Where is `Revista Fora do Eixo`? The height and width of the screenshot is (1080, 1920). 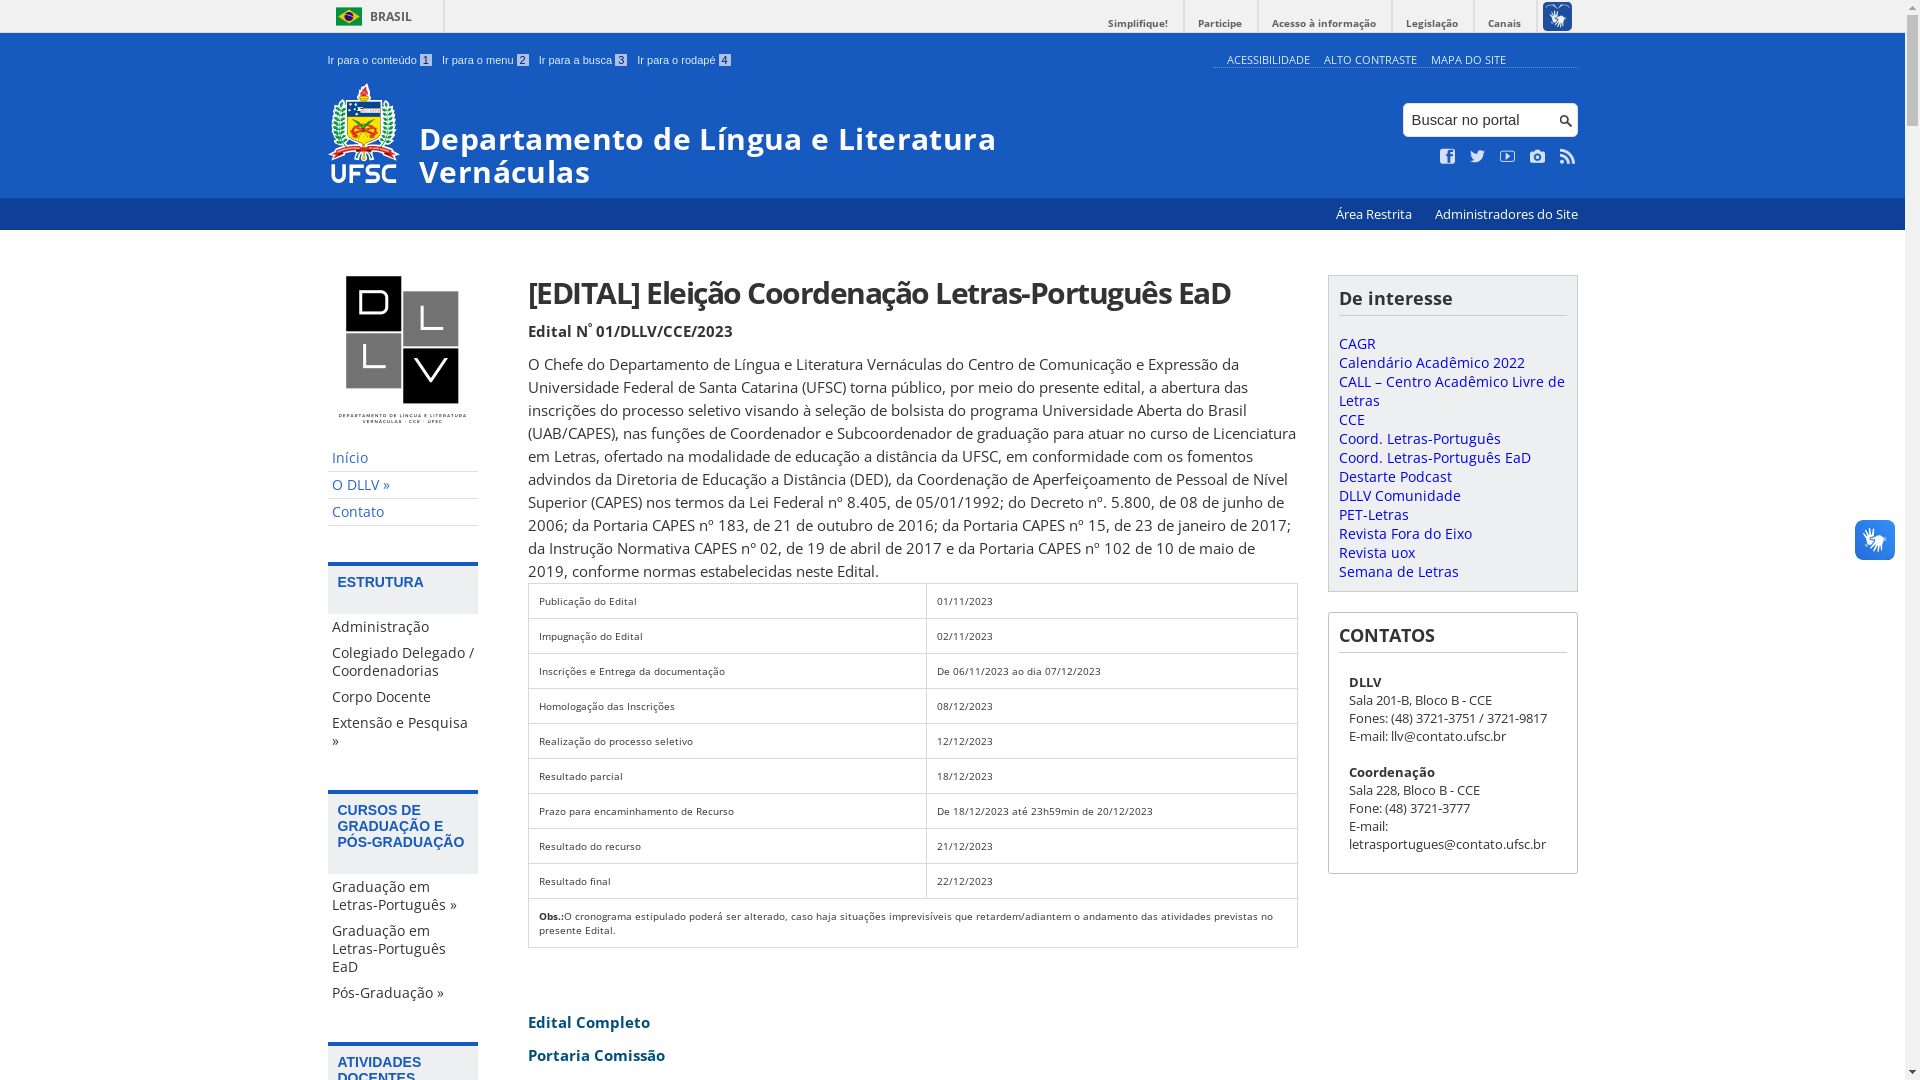 Revista Fora do Eixo is located at coordinates (1404, 534).